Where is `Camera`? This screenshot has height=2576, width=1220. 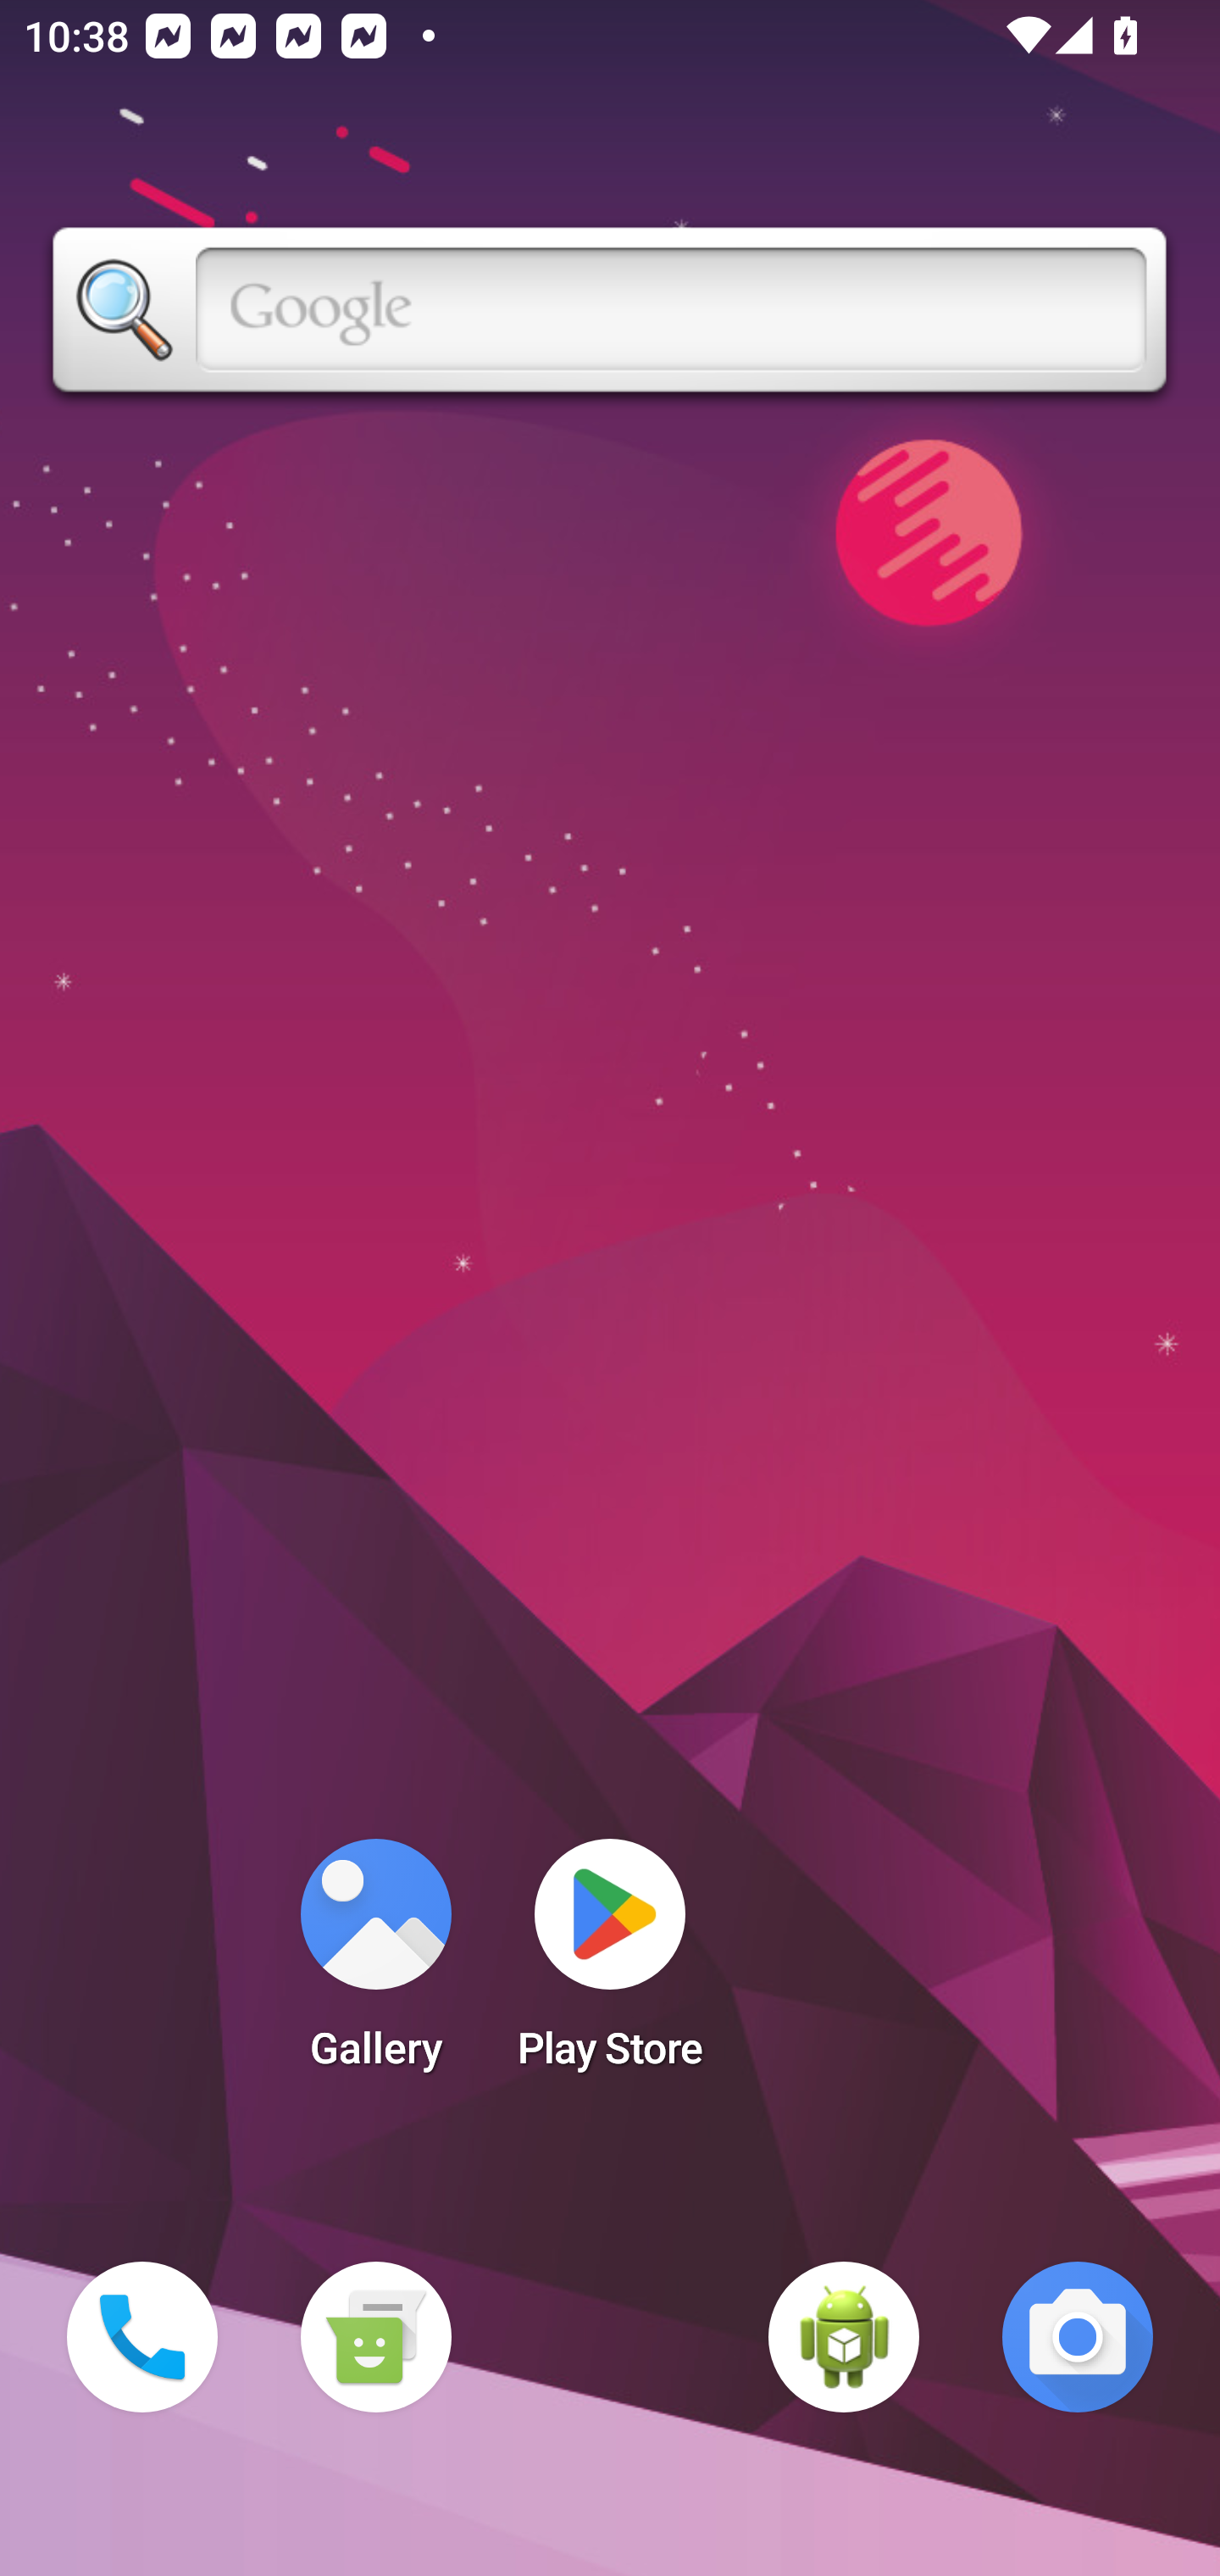
Camera is located at coordinates (1078, 2337).